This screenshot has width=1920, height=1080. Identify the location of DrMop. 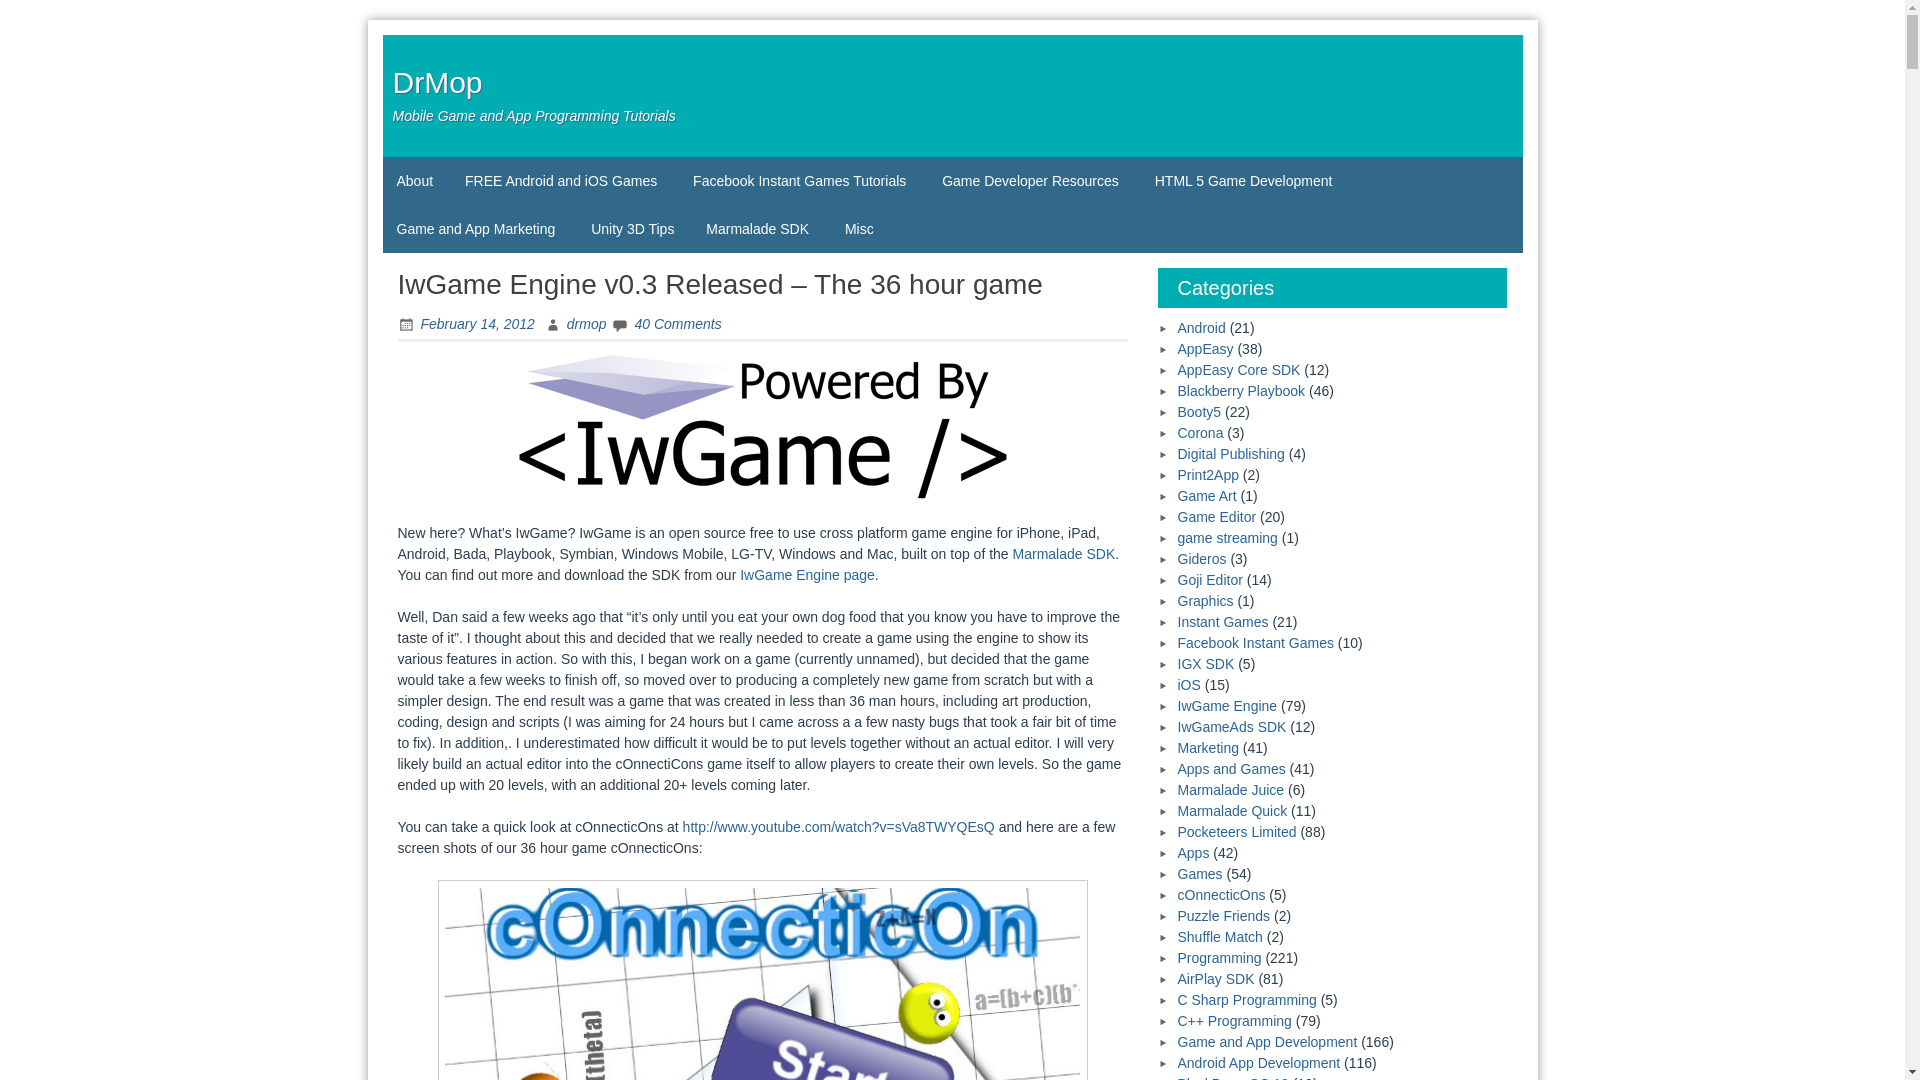
(436, 82).